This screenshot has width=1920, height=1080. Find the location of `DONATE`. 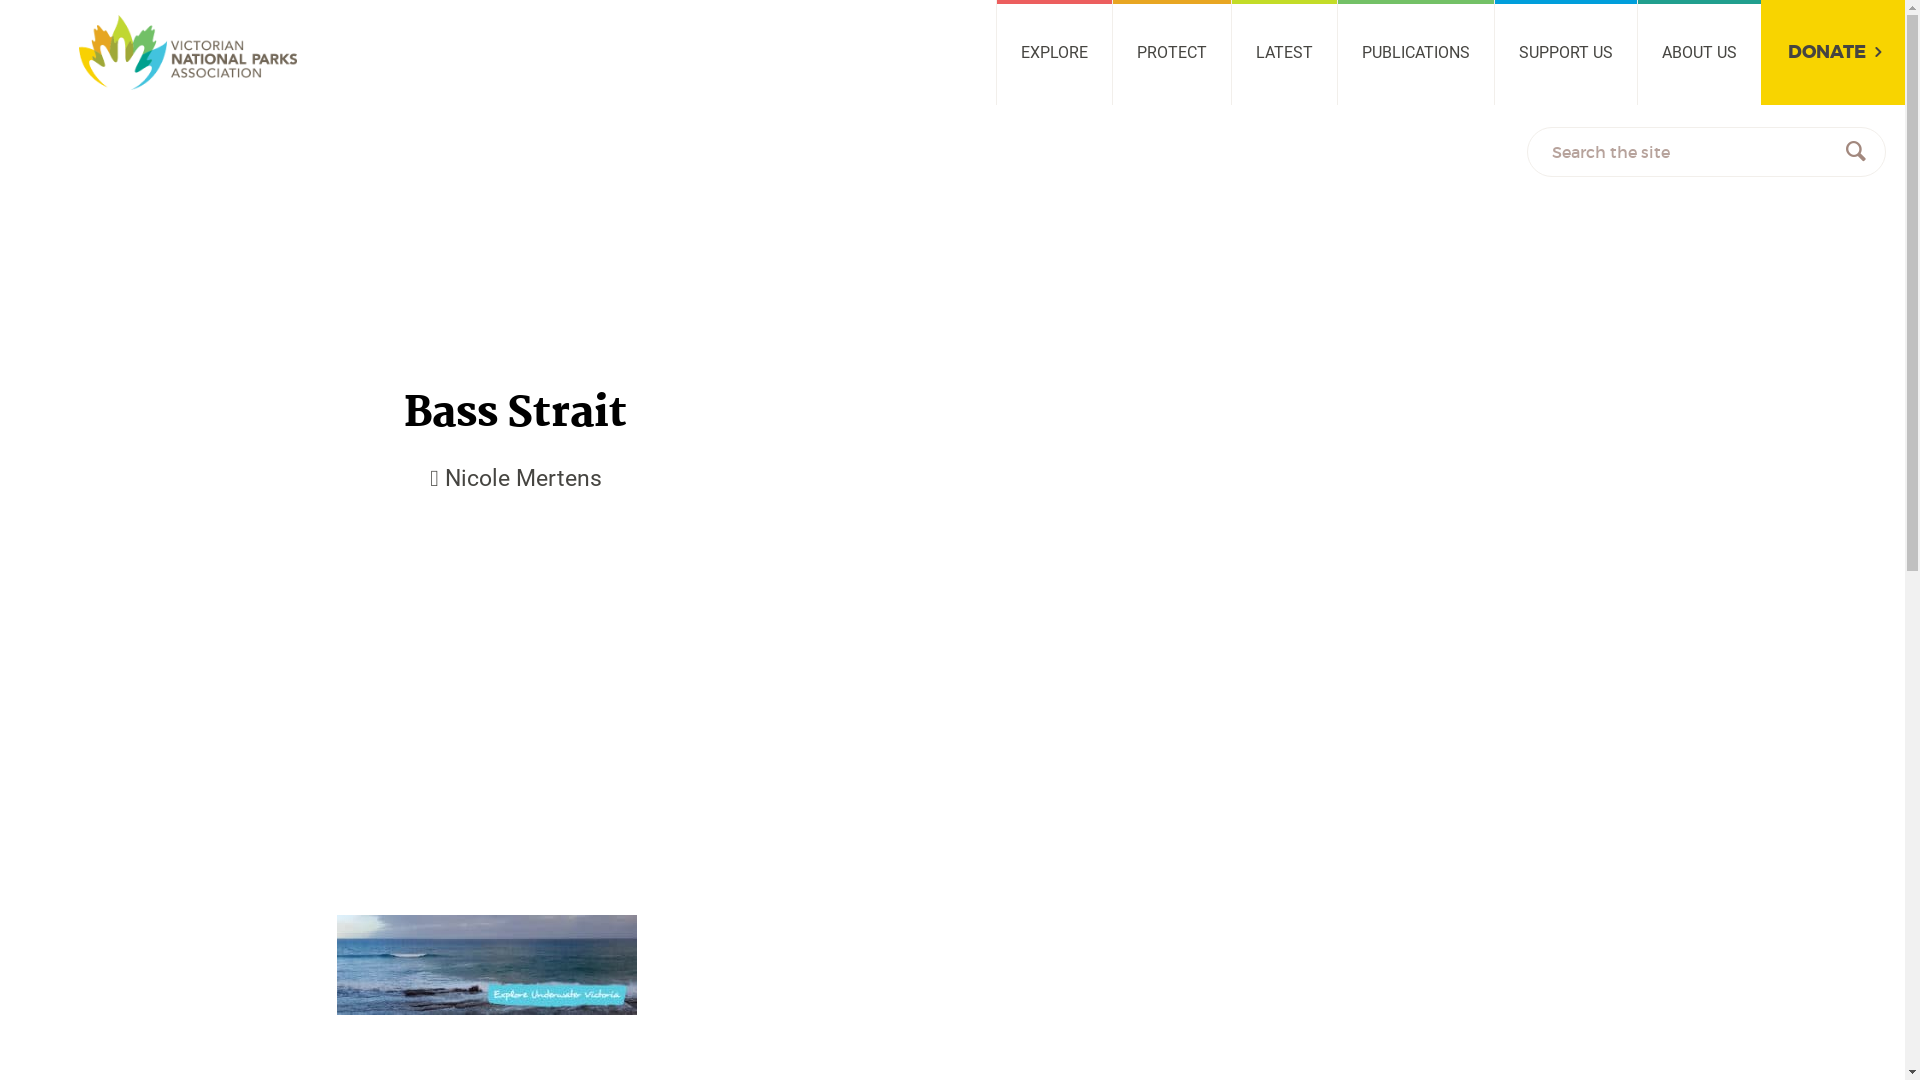

DONATE is located at coordinates (1833, 52).